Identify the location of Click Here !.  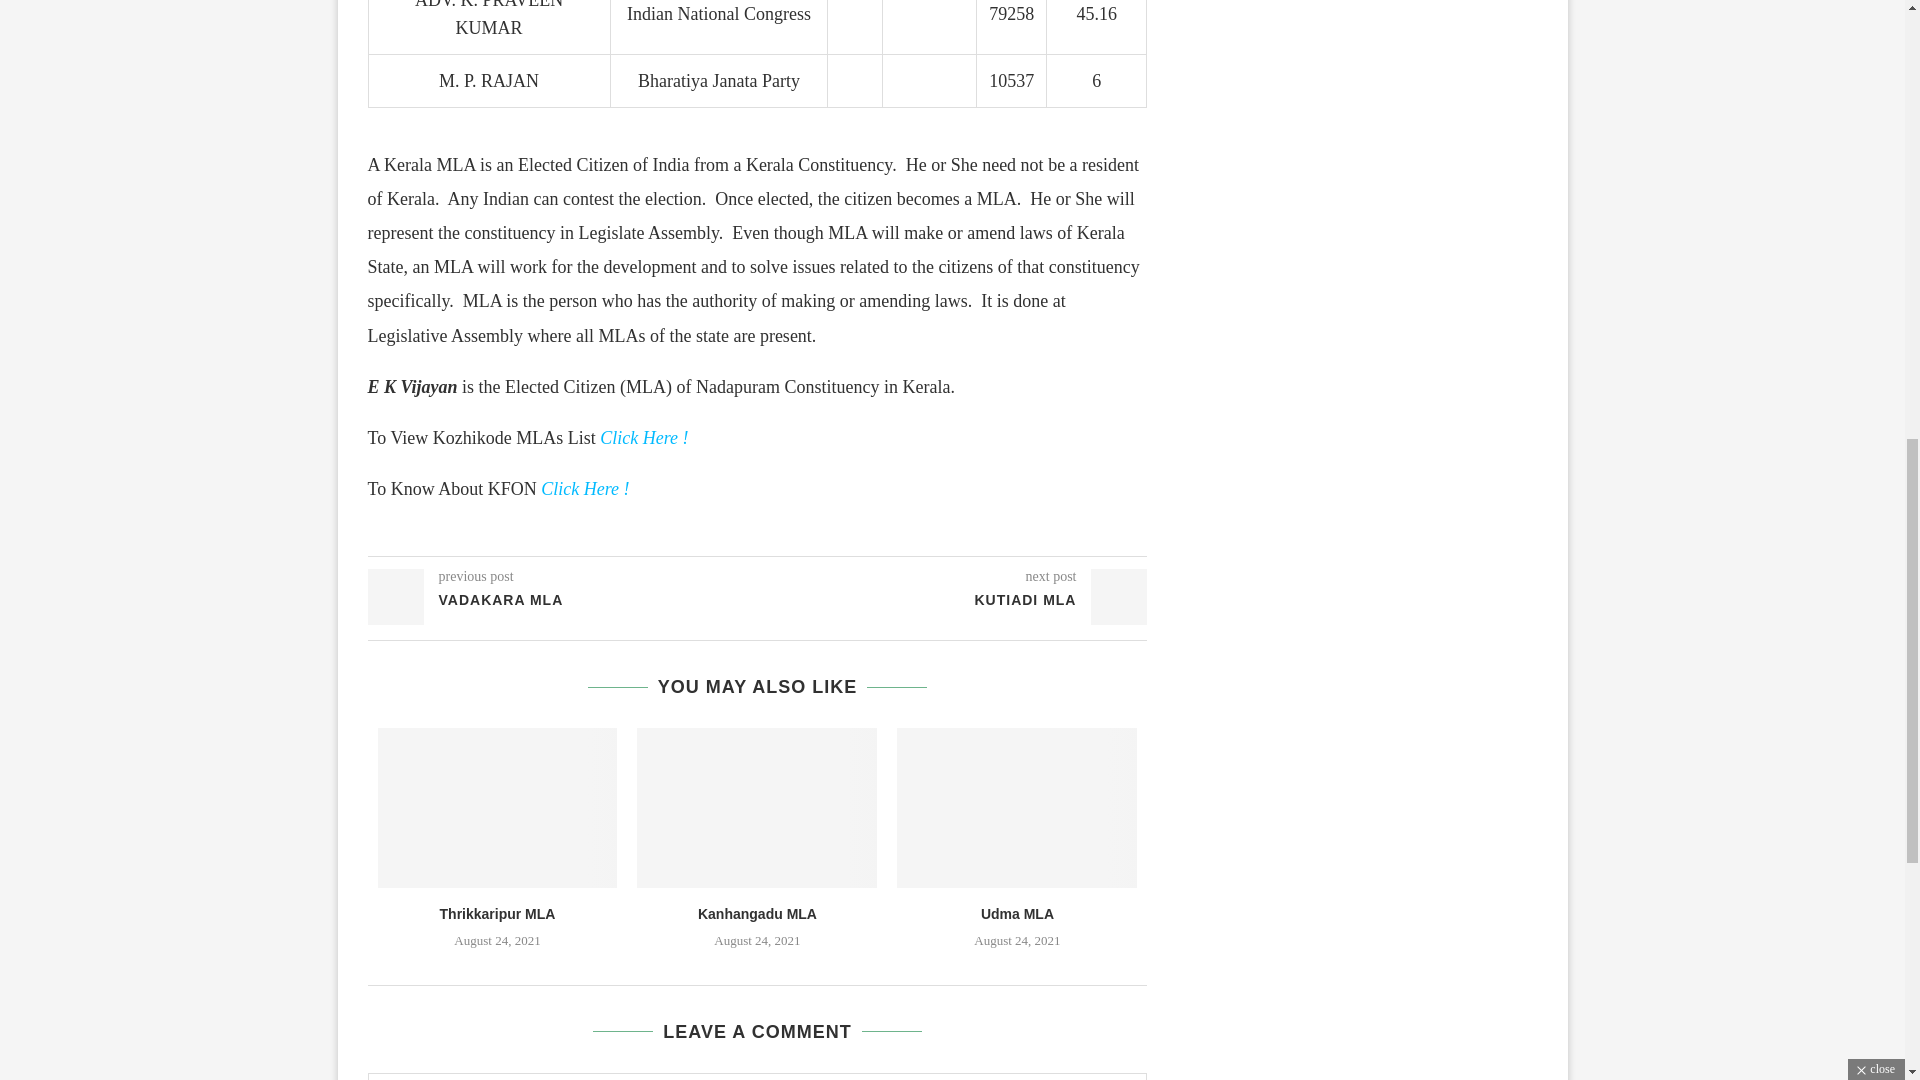
(643, 438).